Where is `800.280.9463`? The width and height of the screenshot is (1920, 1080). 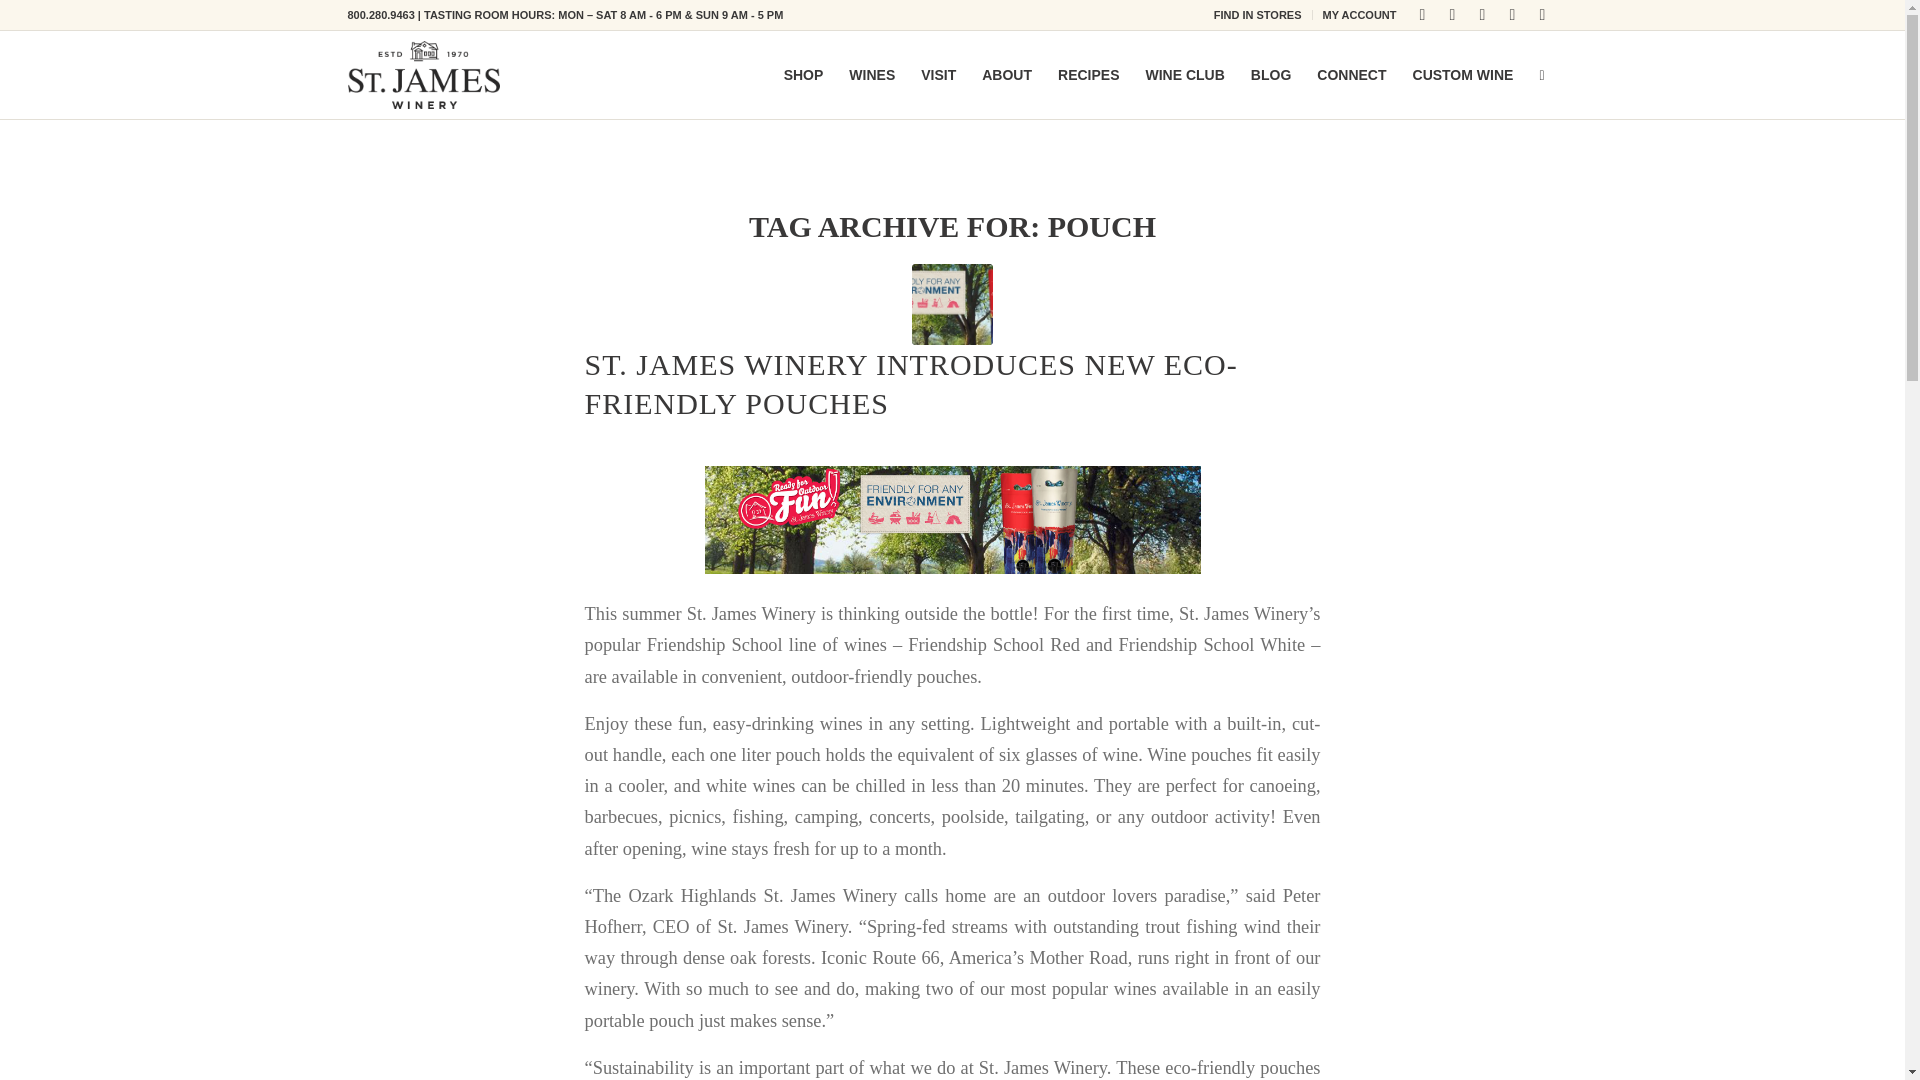
800.280.9463 is located at coordinates (380, 14).